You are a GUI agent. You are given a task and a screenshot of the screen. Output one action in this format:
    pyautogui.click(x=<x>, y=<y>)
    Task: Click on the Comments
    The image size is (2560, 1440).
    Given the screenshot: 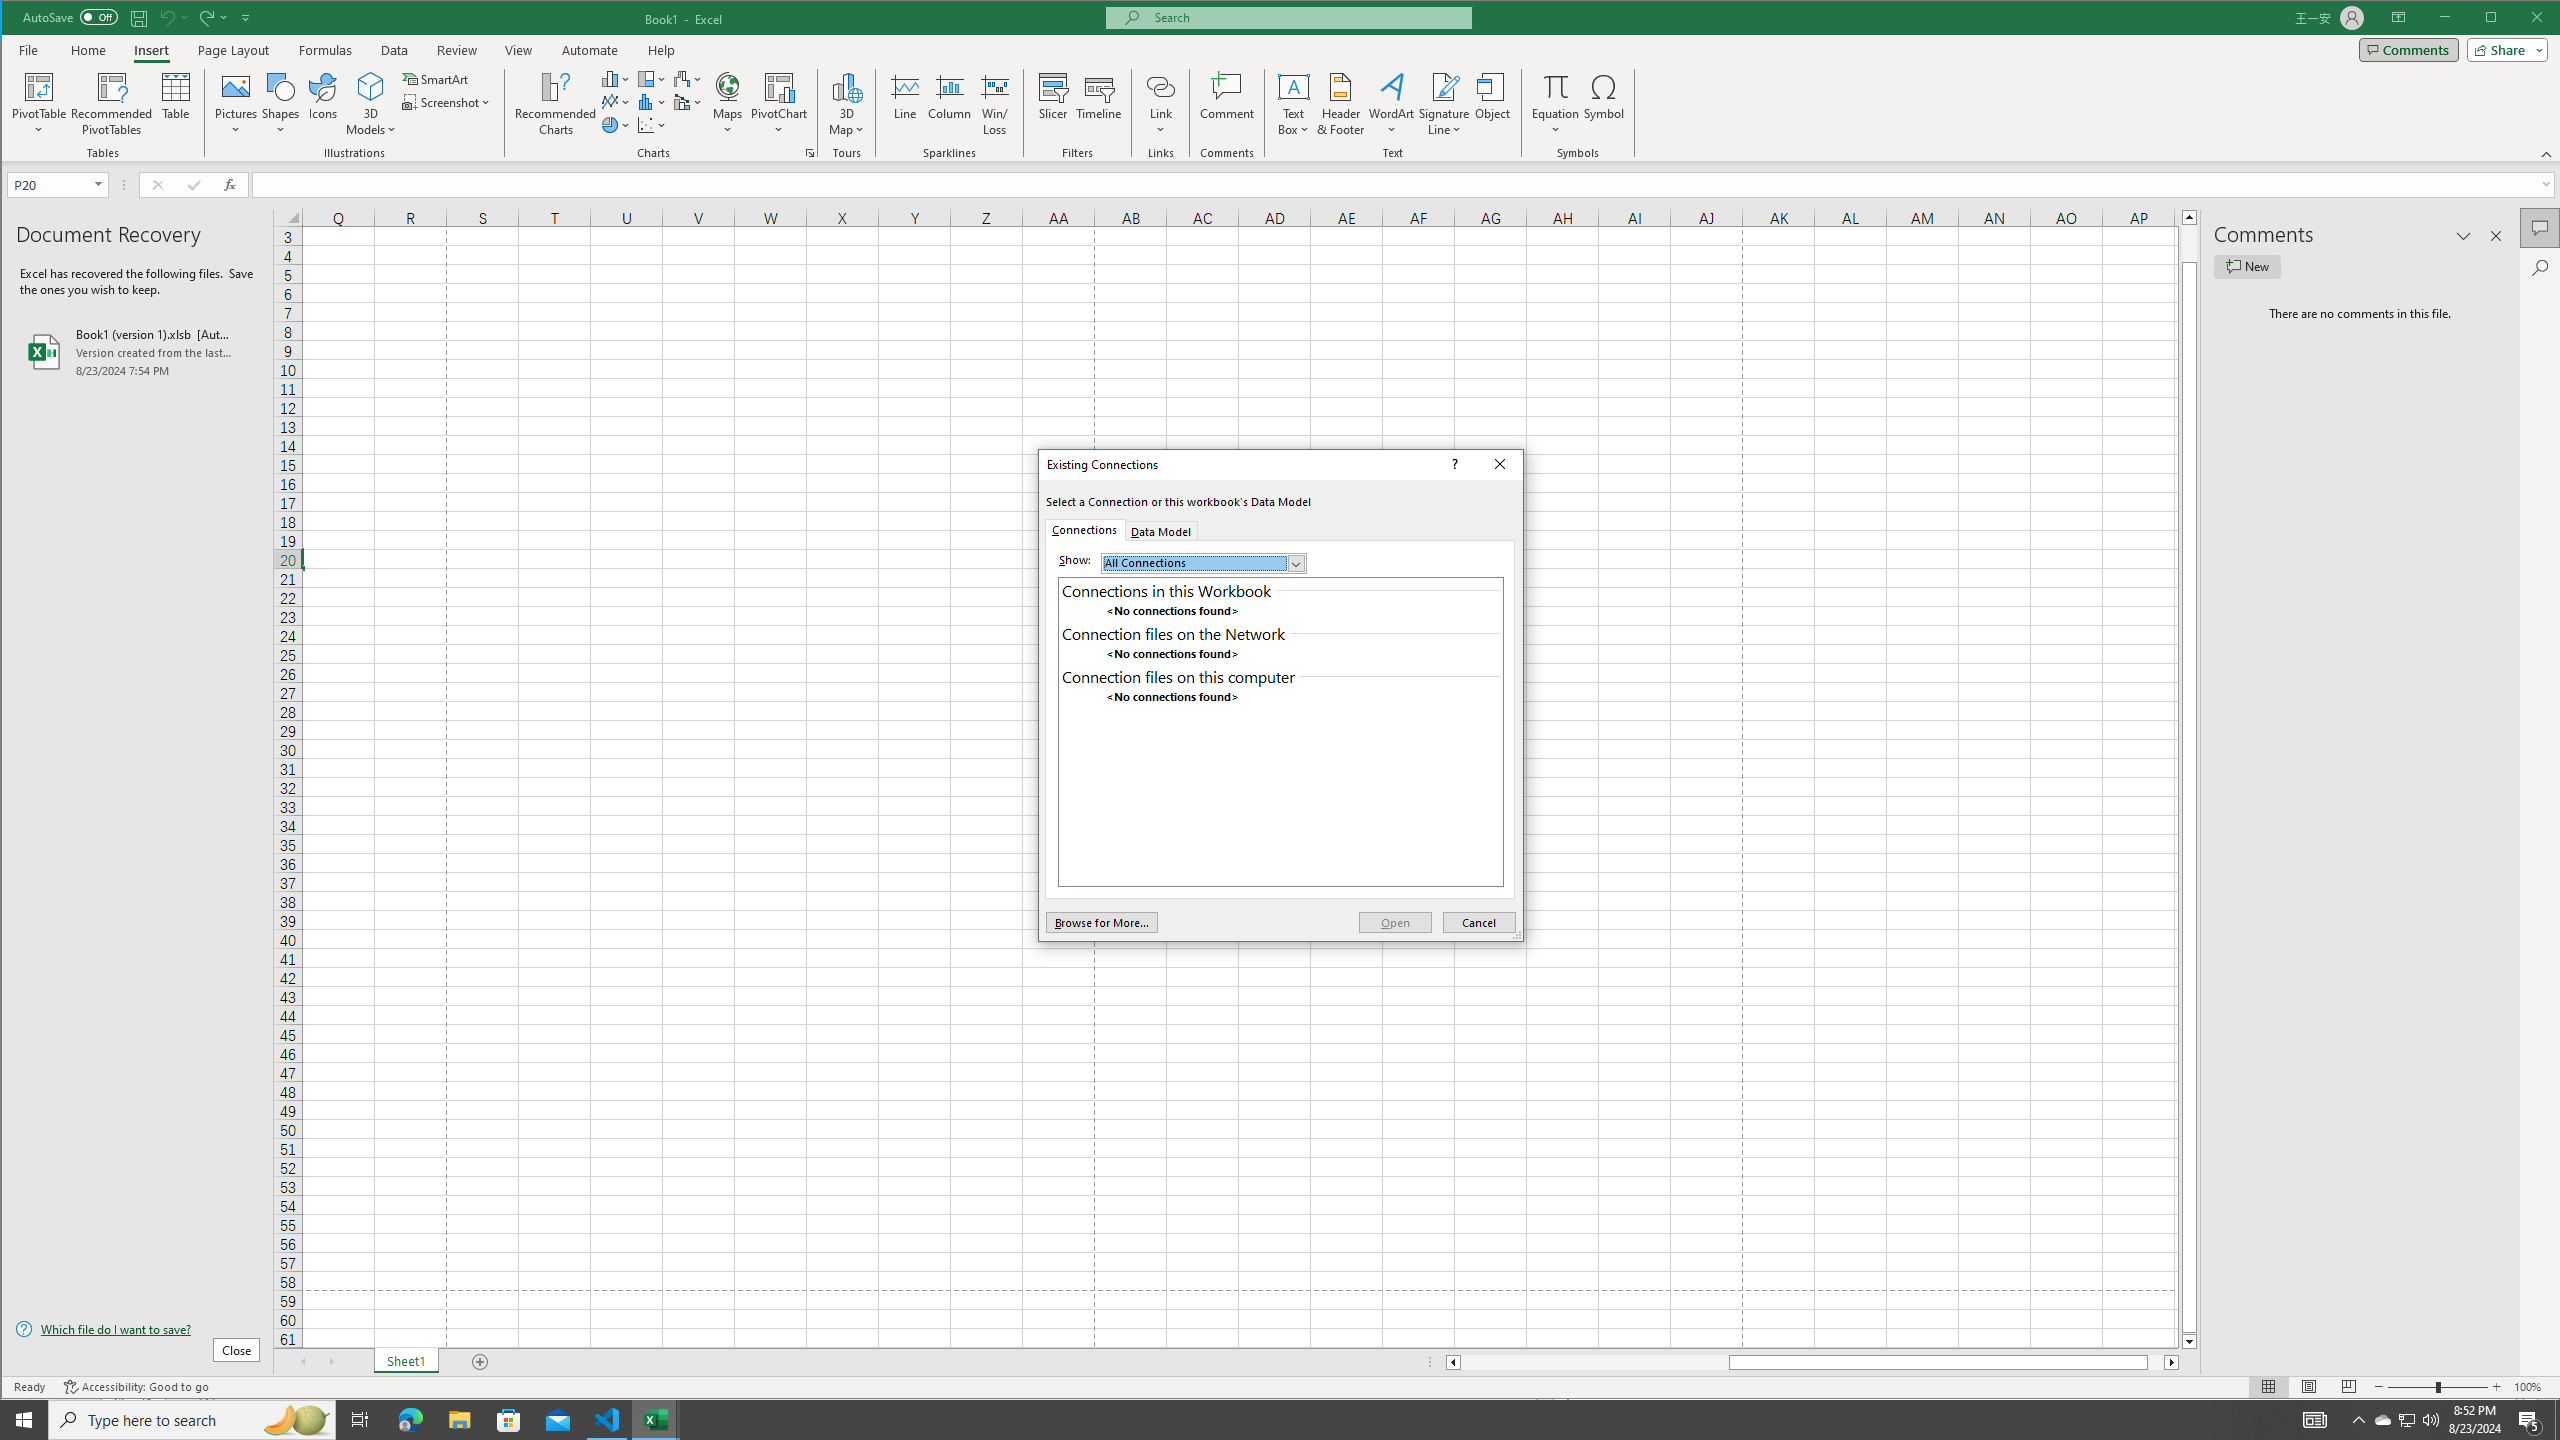 What is the action you would take?
    pyautogui.click(x=2540, y=227)
    